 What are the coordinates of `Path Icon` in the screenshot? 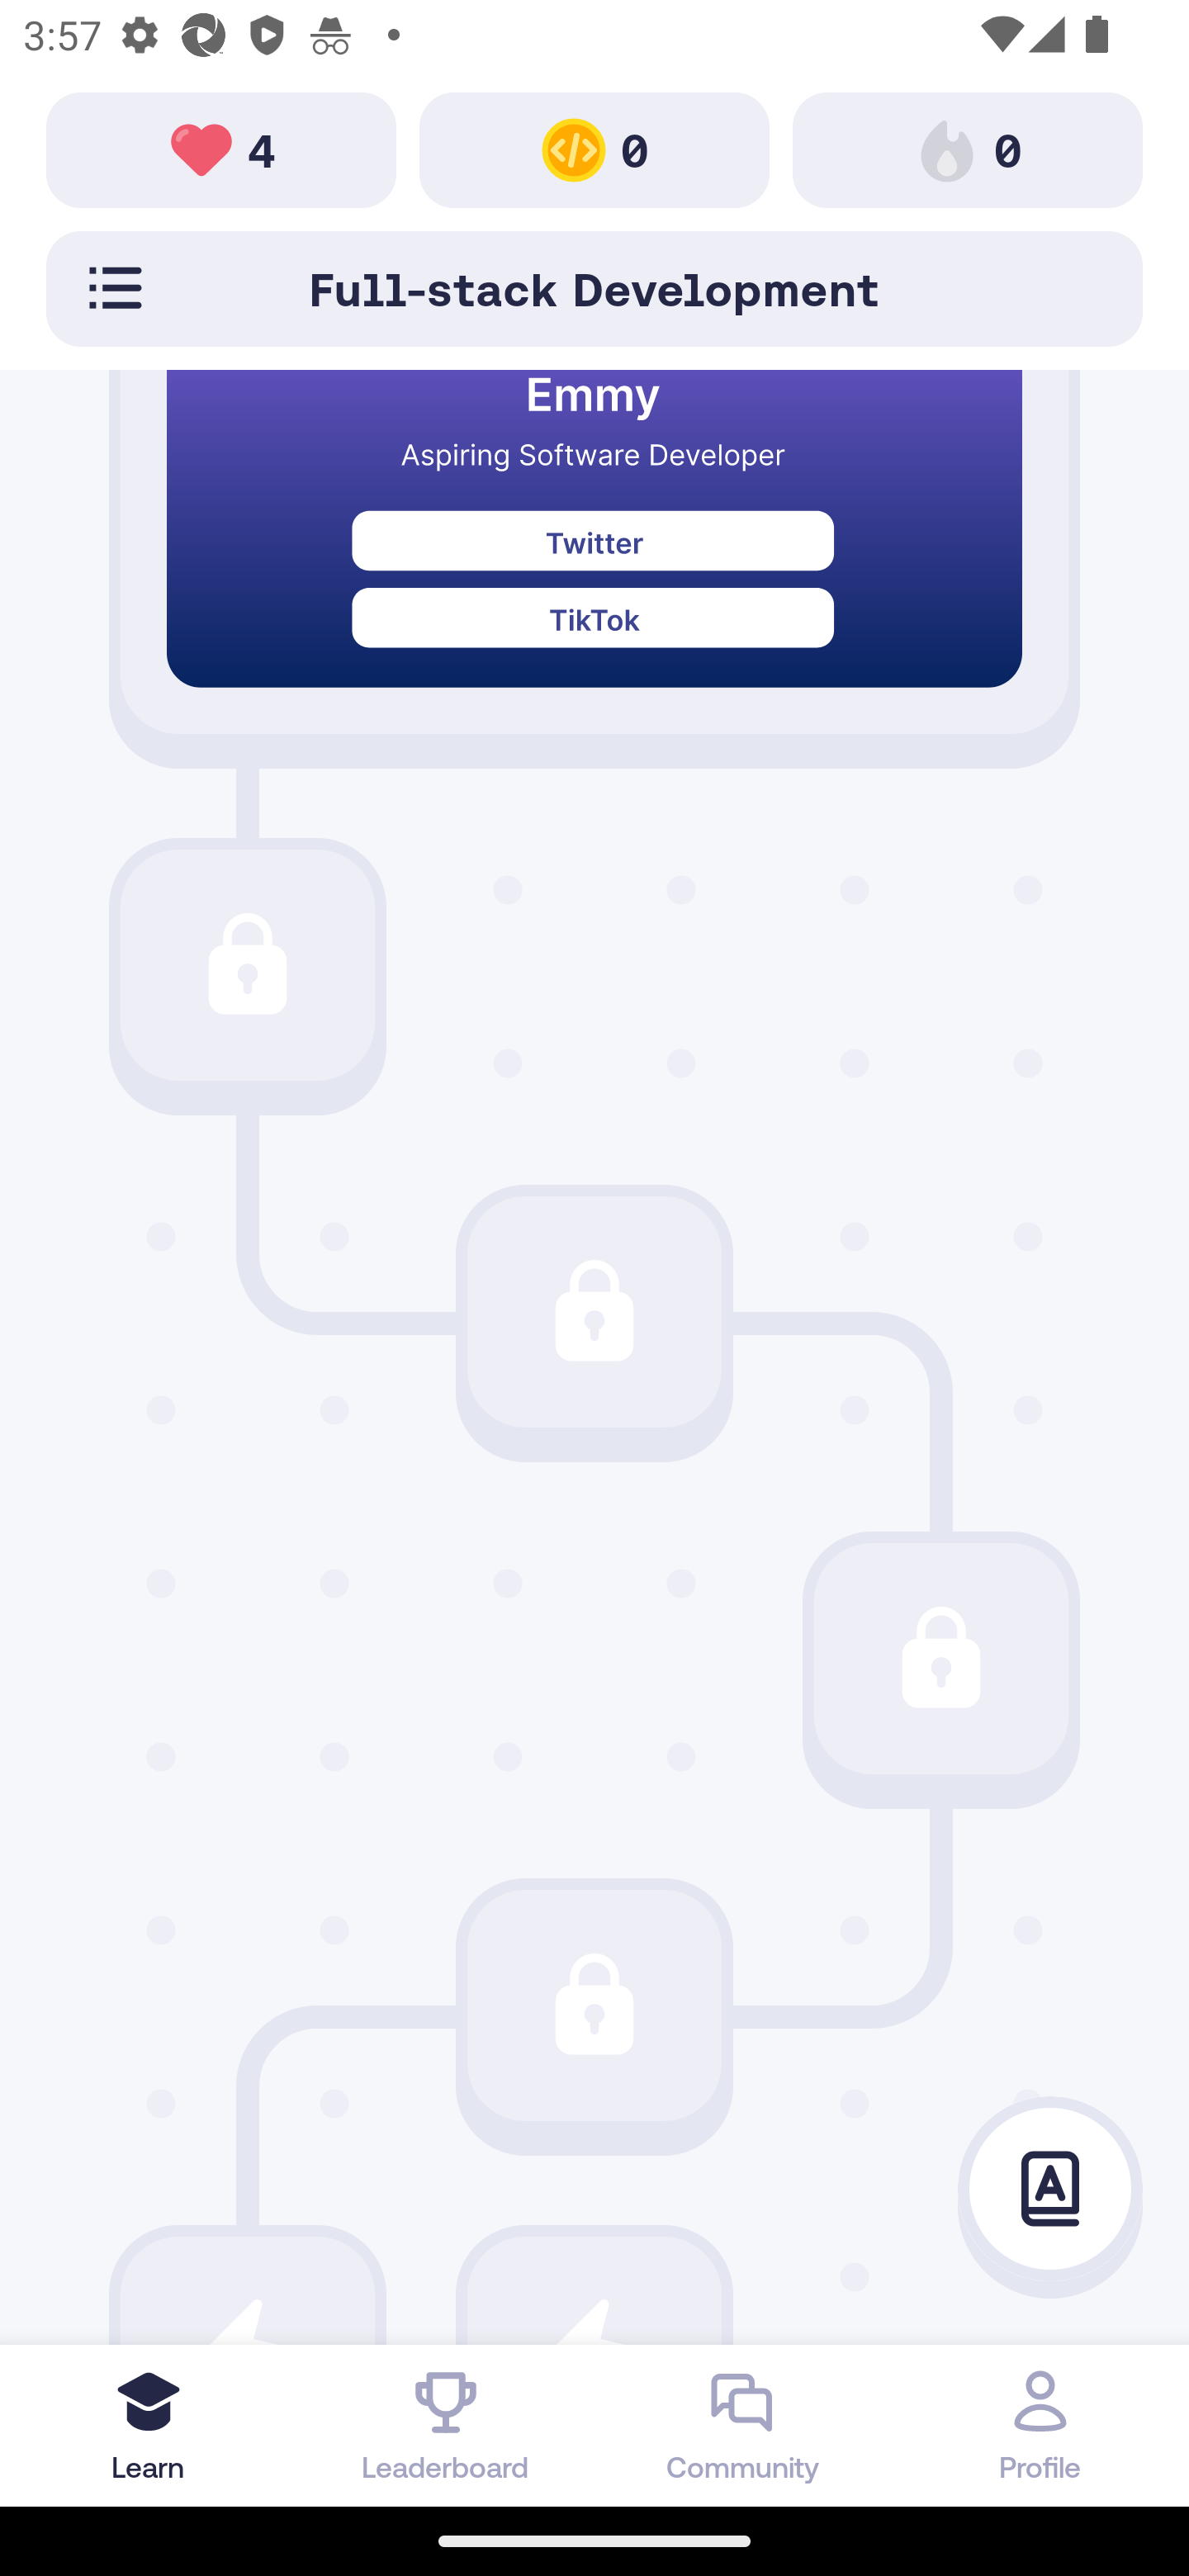 It's located at (594, 2005).